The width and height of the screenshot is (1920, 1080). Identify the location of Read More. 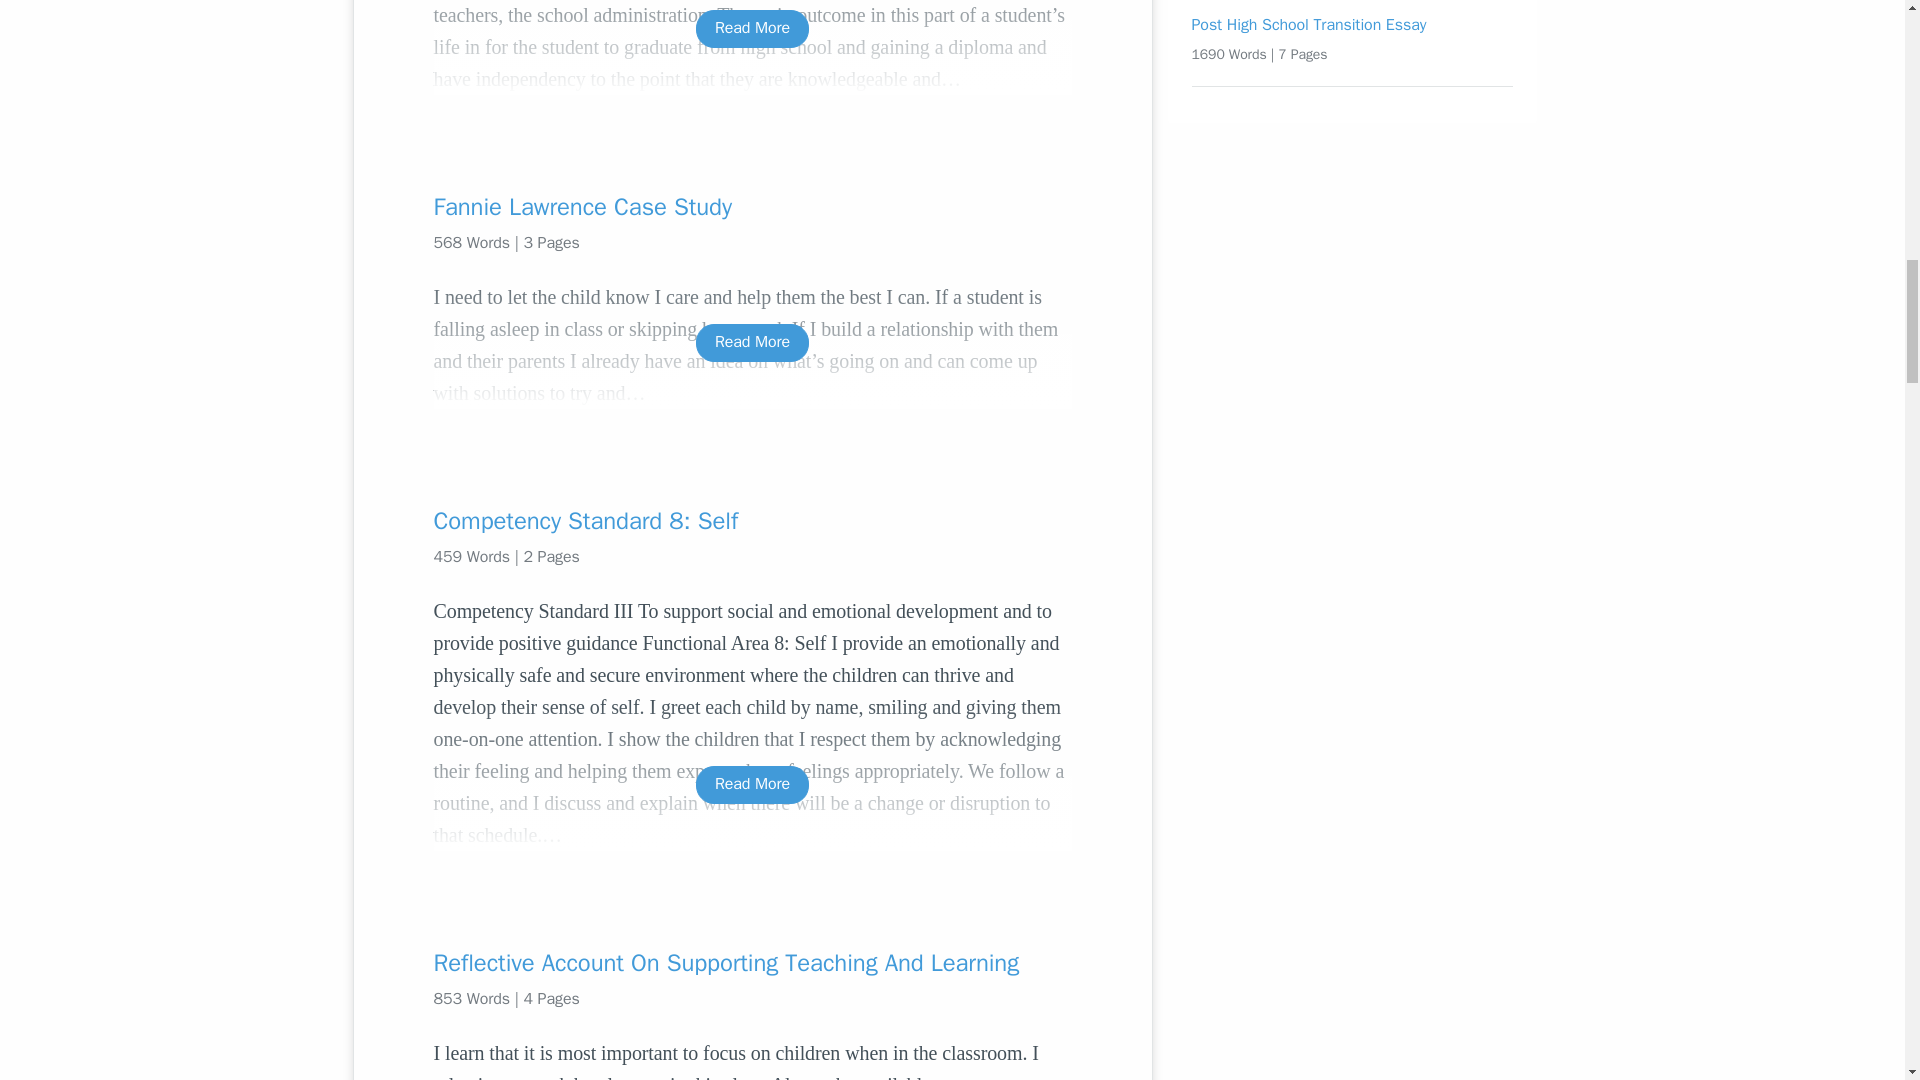
(752, 784).